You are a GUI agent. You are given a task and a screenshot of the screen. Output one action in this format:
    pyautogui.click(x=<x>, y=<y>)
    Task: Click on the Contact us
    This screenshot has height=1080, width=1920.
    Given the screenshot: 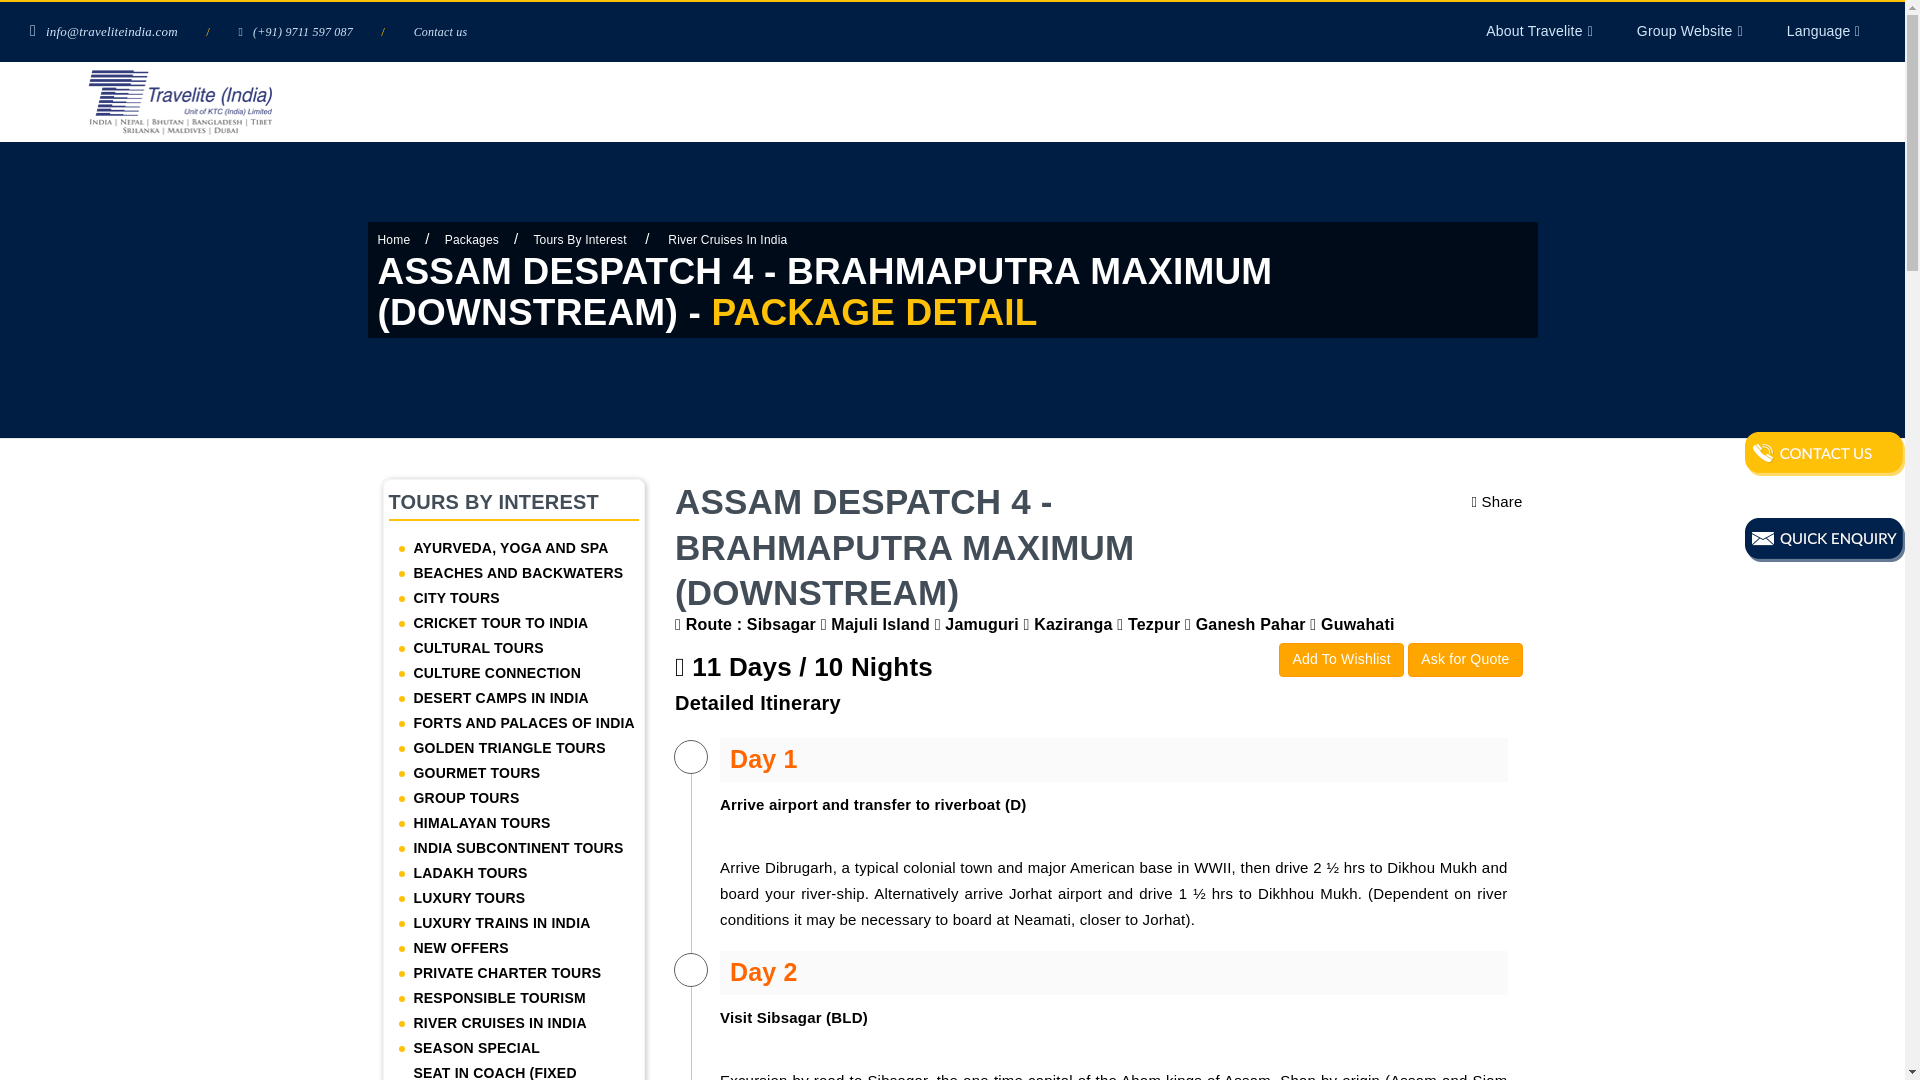 What is the action you would take?
    pyautogui.click(x=441, y=31)
    